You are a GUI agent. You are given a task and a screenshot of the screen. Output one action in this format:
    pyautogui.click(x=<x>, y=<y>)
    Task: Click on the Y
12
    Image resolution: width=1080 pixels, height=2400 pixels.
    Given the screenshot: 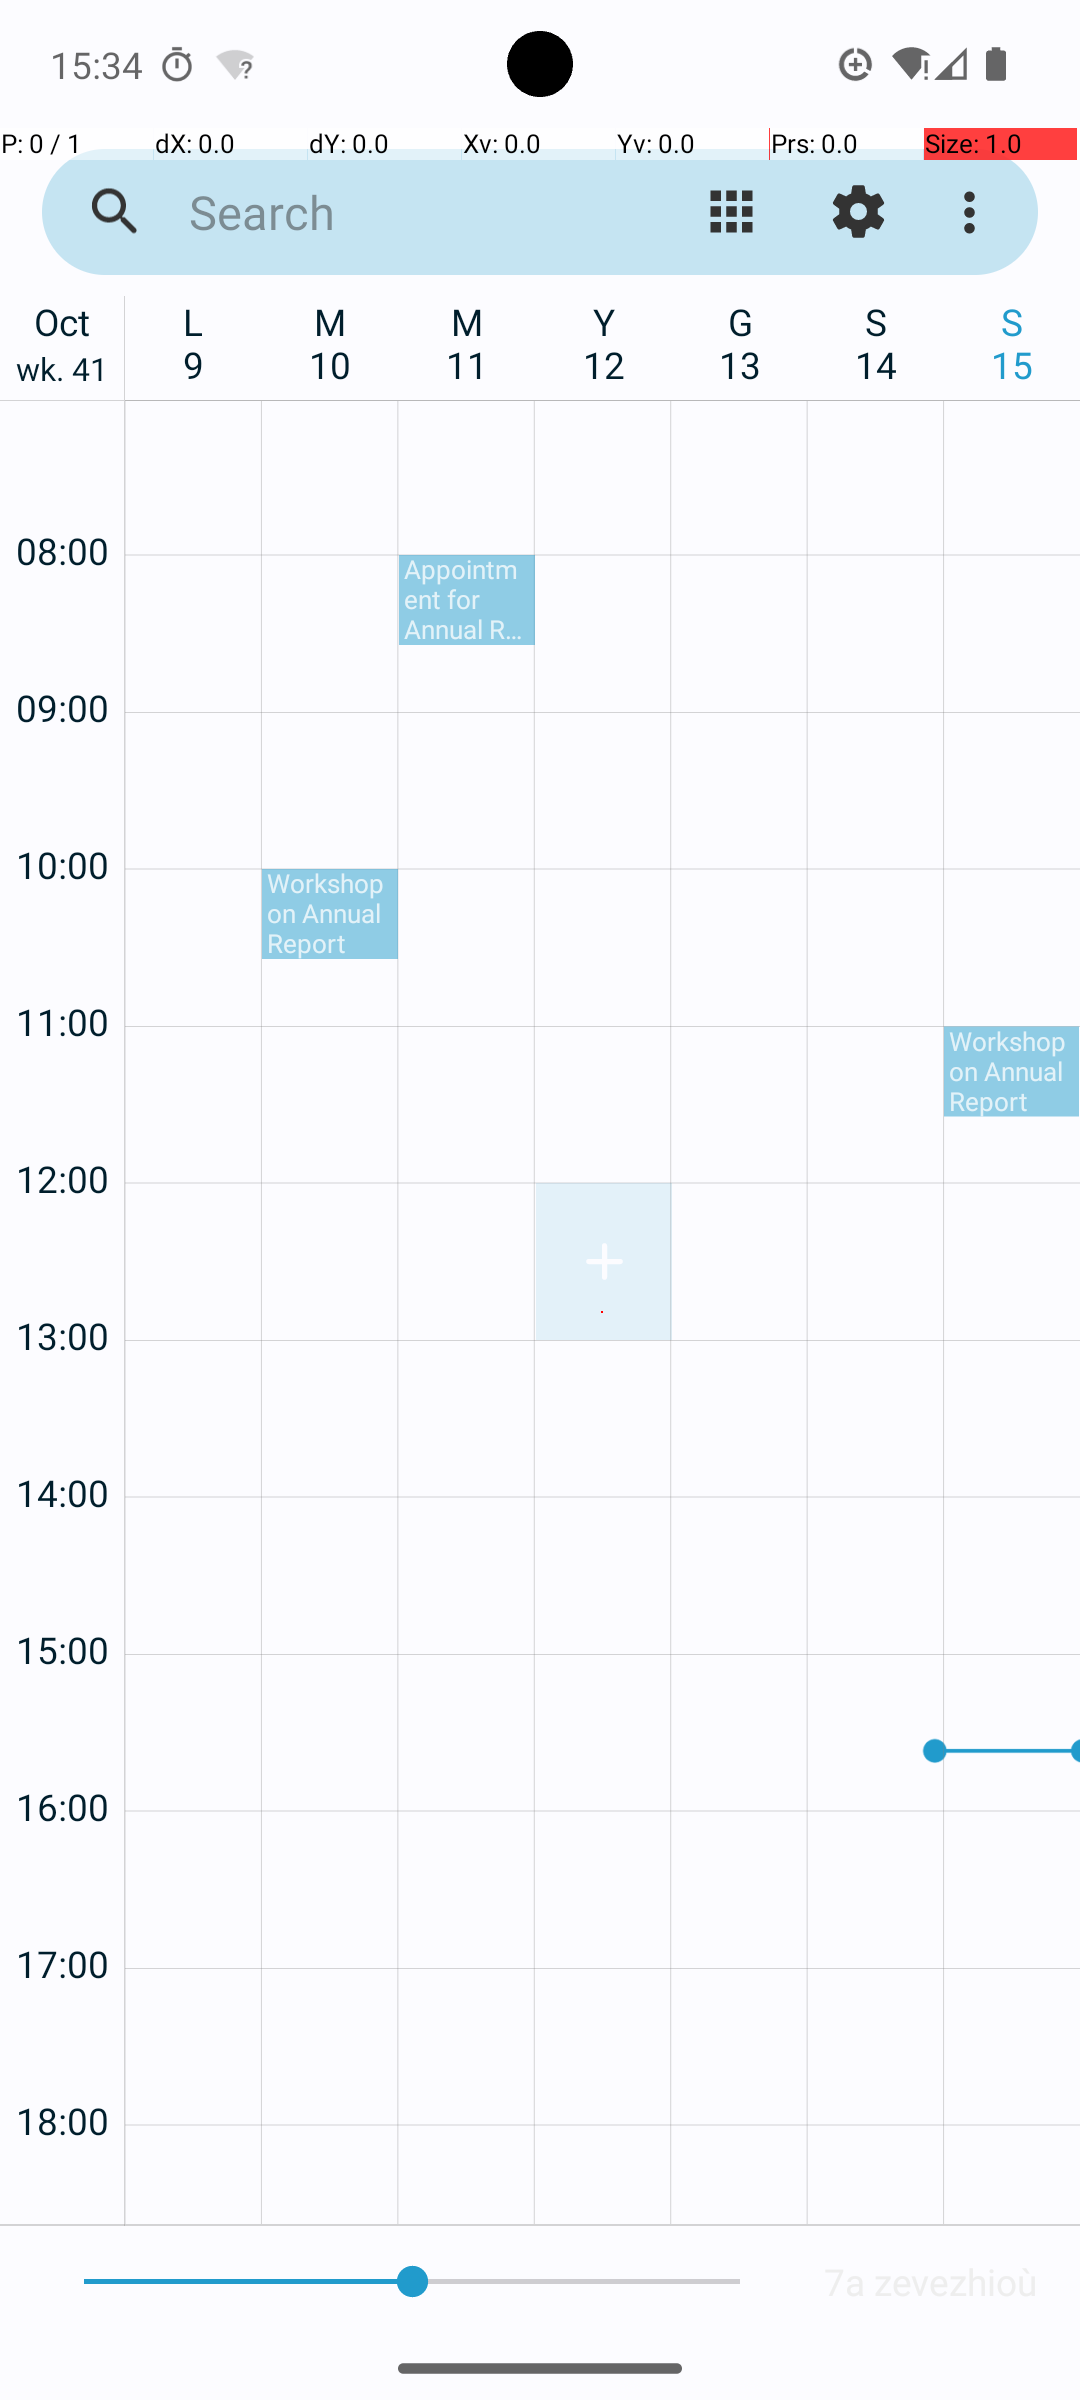 What is the action you would take?
    pyautogui.click(x=604, y=343)
    